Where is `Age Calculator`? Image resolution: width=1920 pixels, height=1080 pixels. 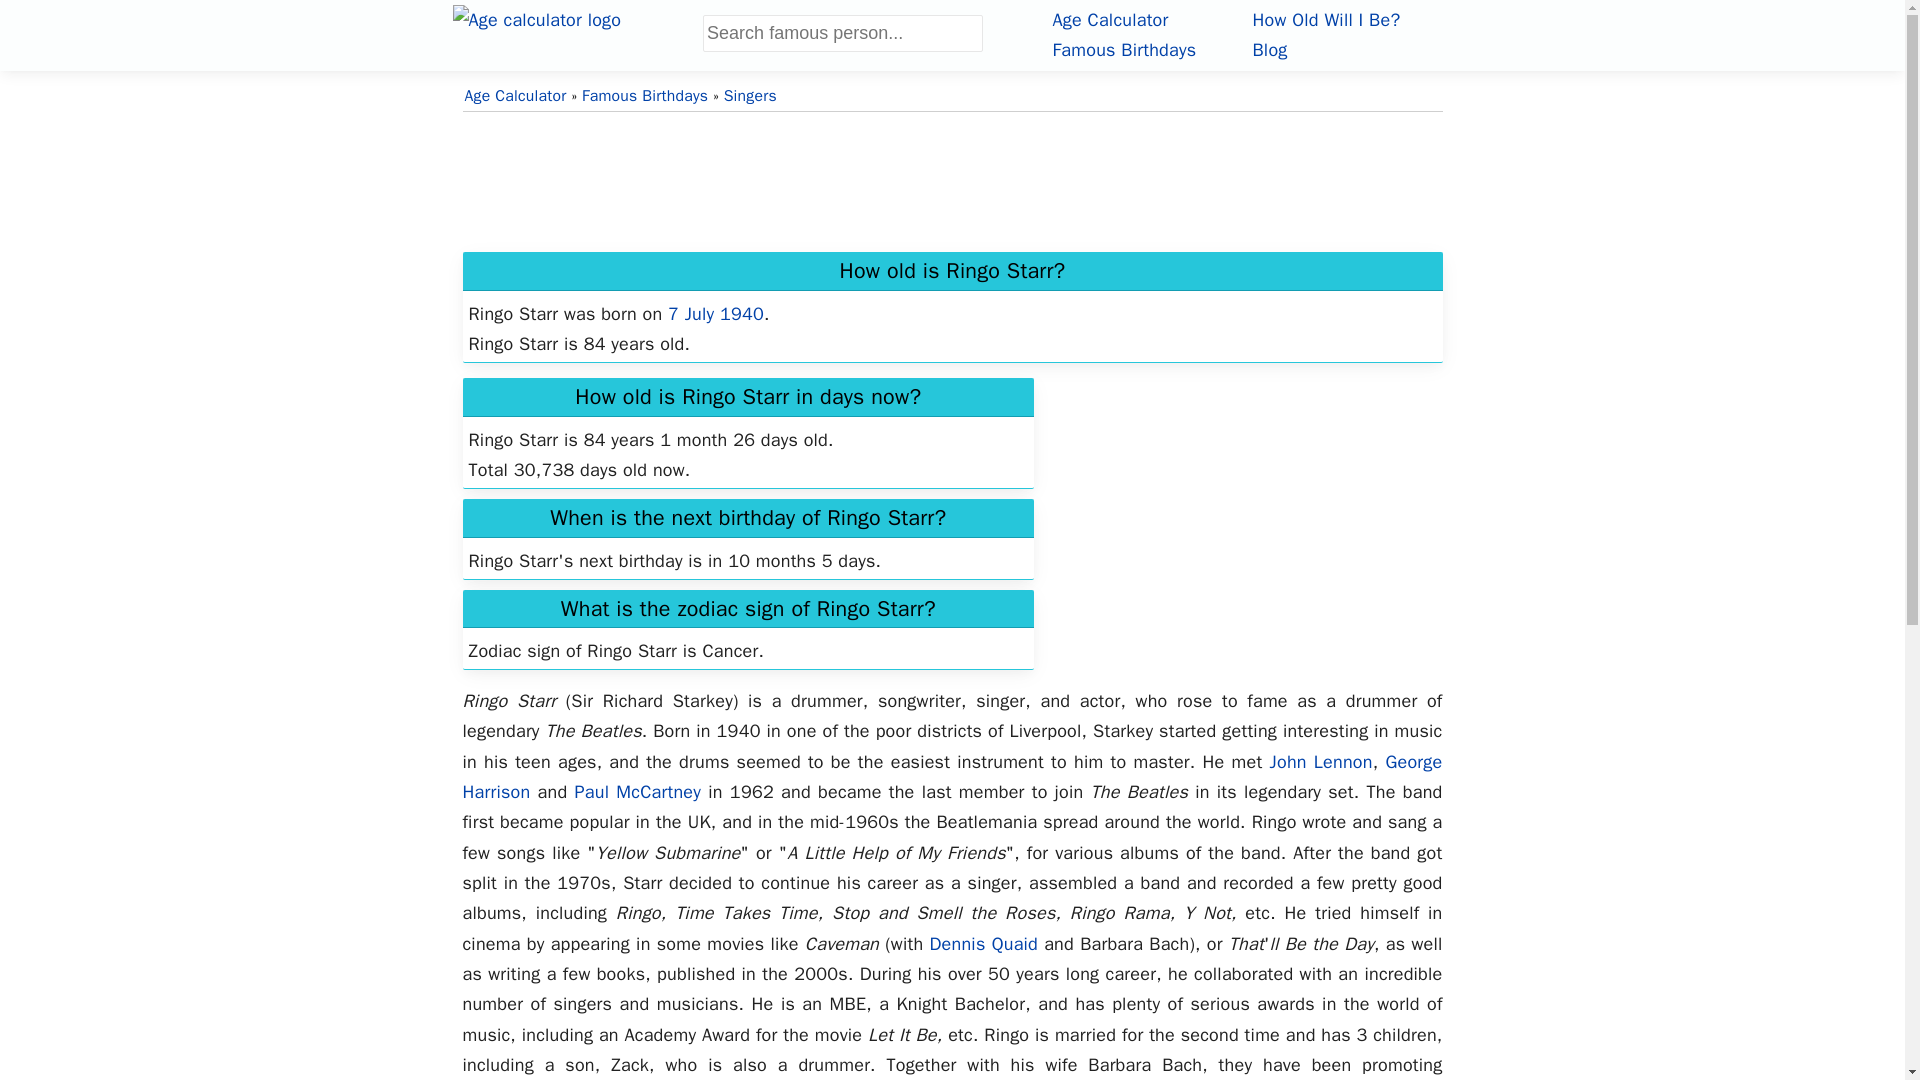
Age Calculator is located at coordinates (1110, 20).